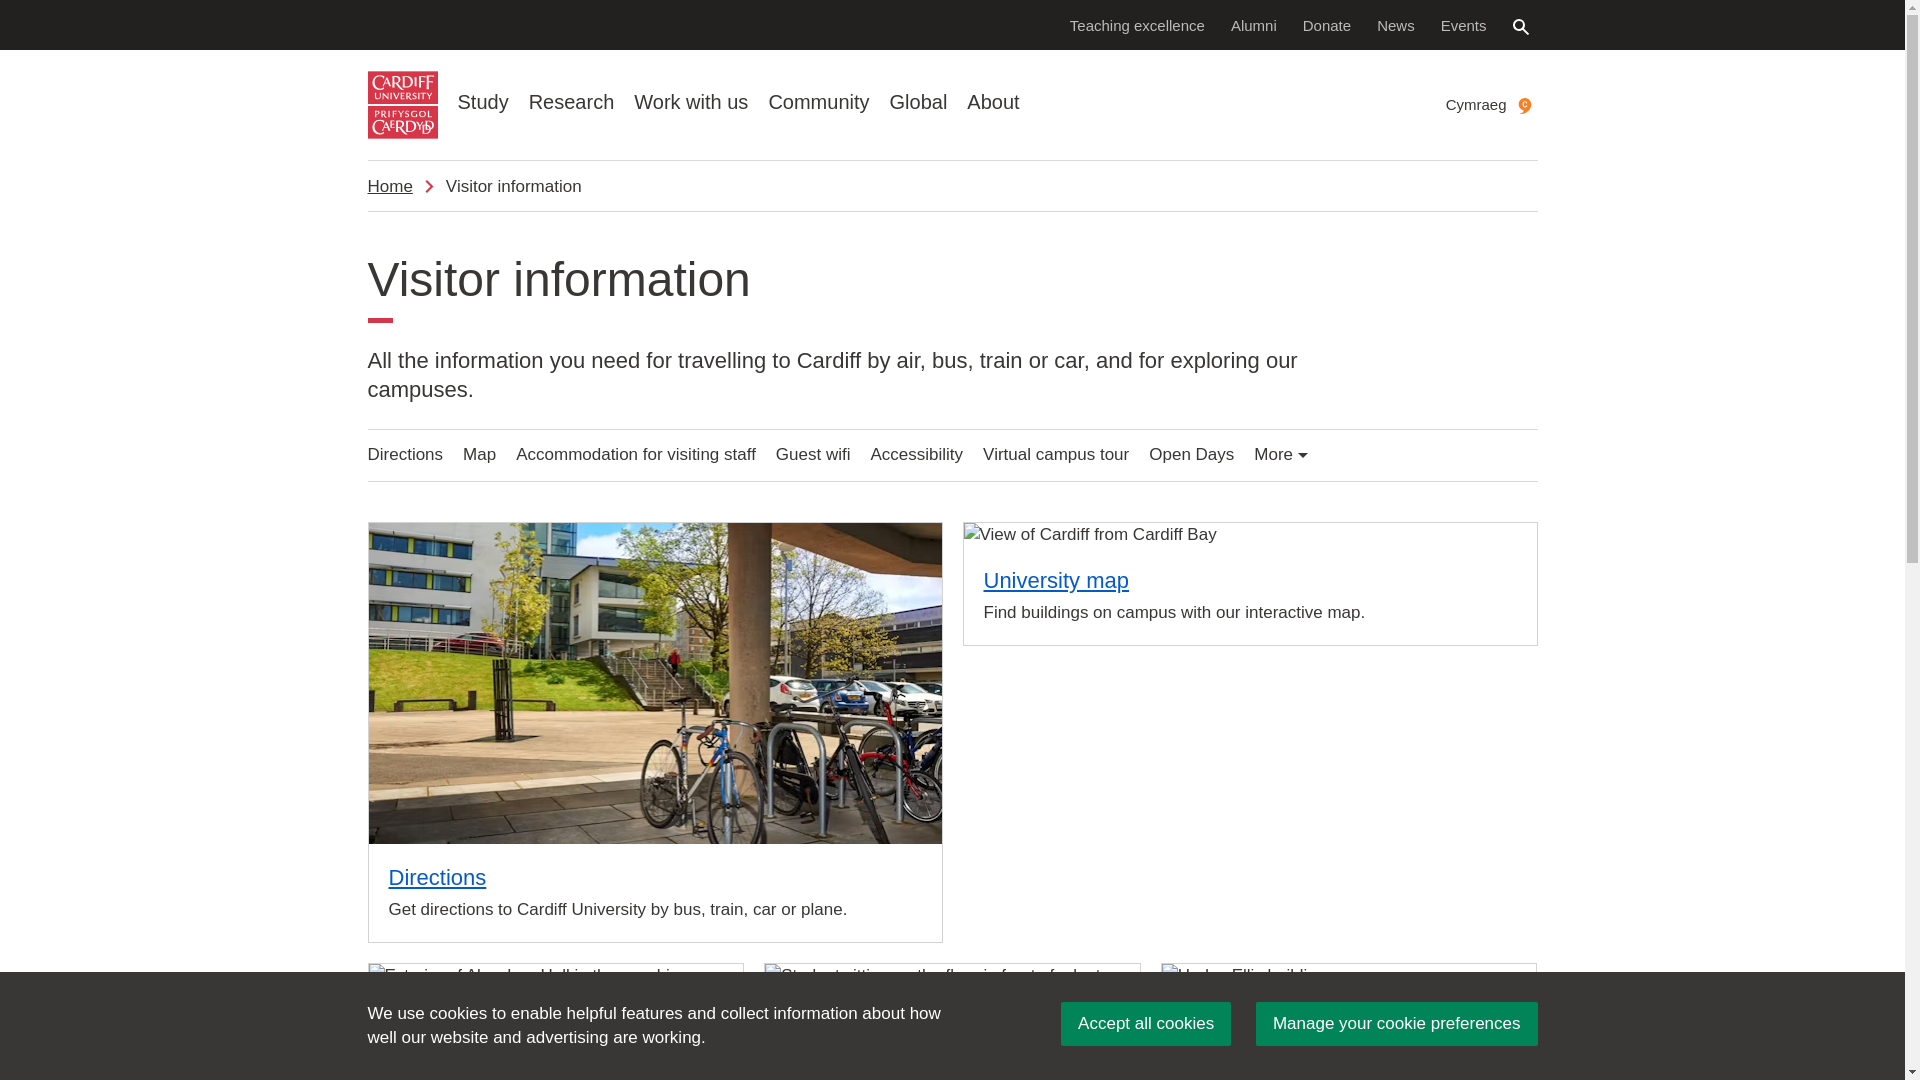 This screenshot has width=1920, height=1080. I want to click on News, so click(1396, 24).